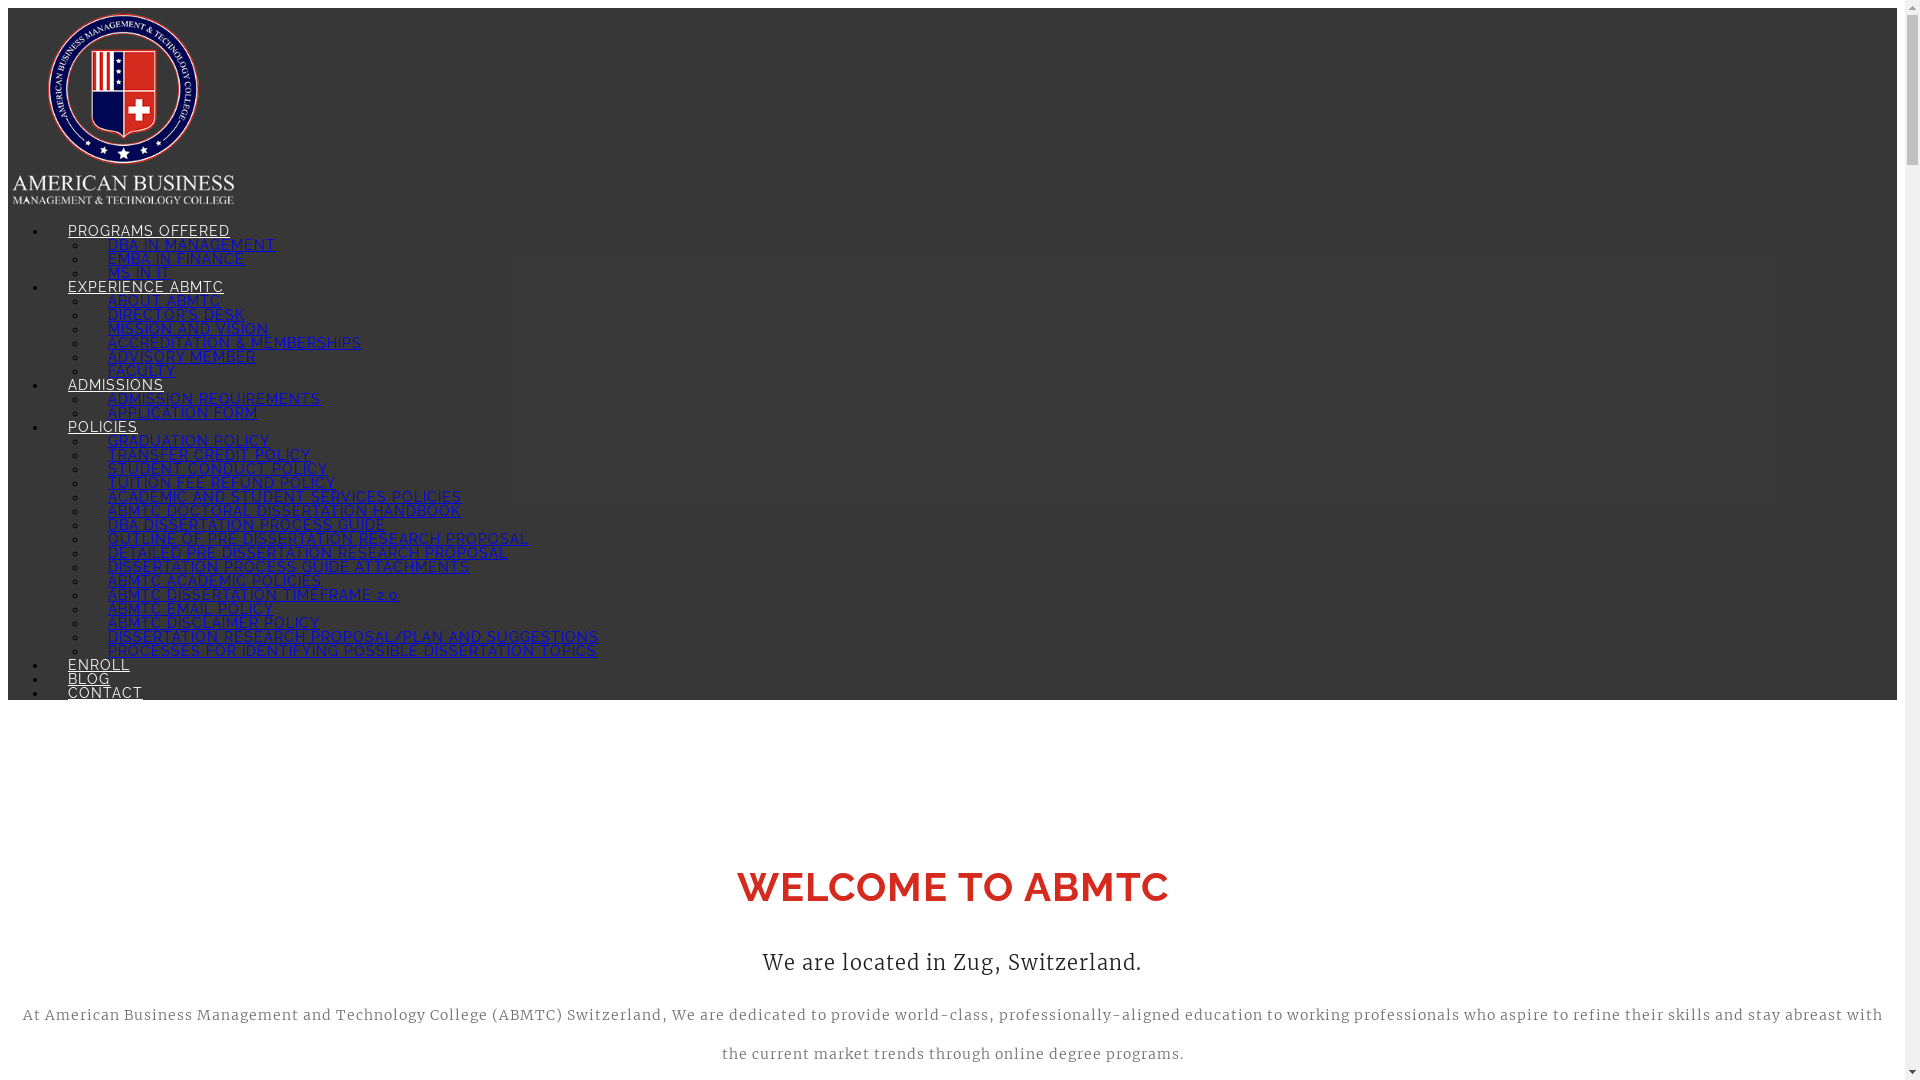 The width and height of the screenshot is (1920, 1080). I want to click on DBA IN MANAGEMENT, so click(192, 245).